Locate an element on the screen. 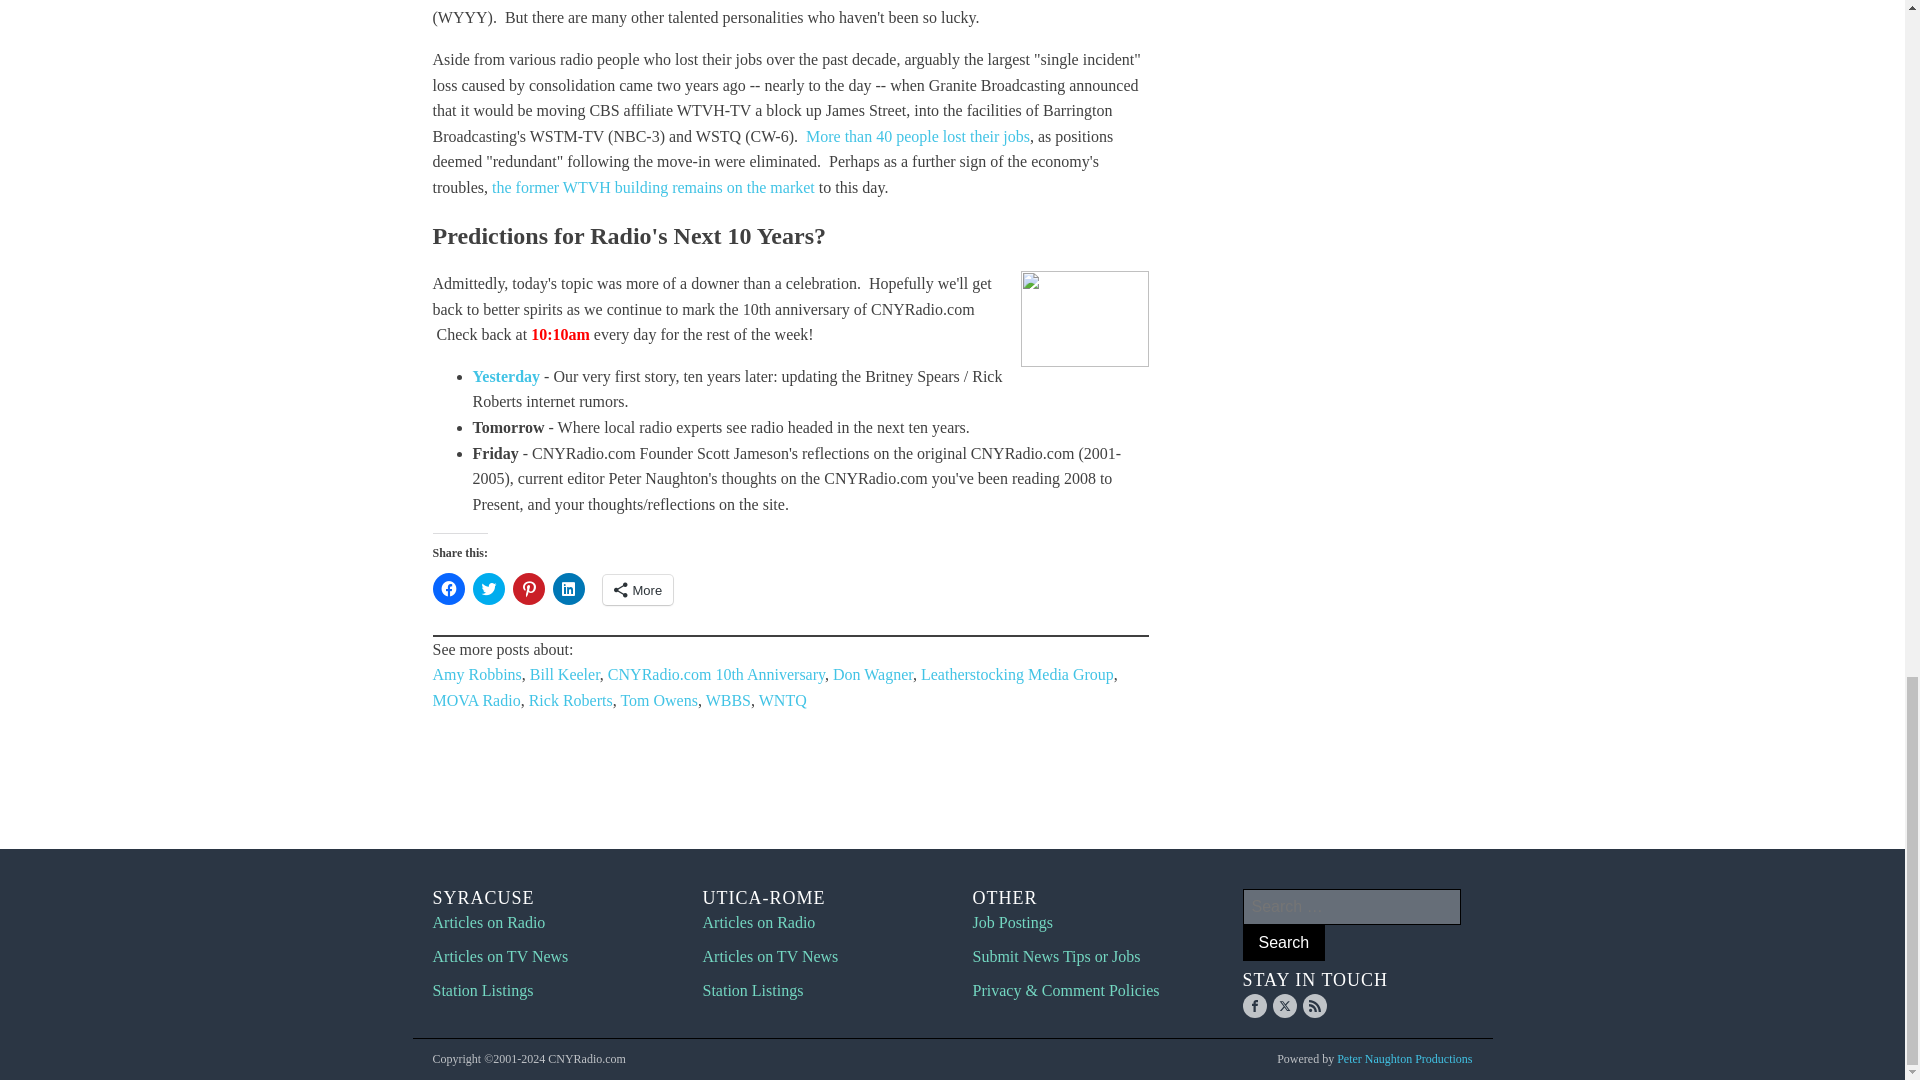 The width and height of the screenshot is (1920, 1080). Yesterday is located at coordinates (506, 376).